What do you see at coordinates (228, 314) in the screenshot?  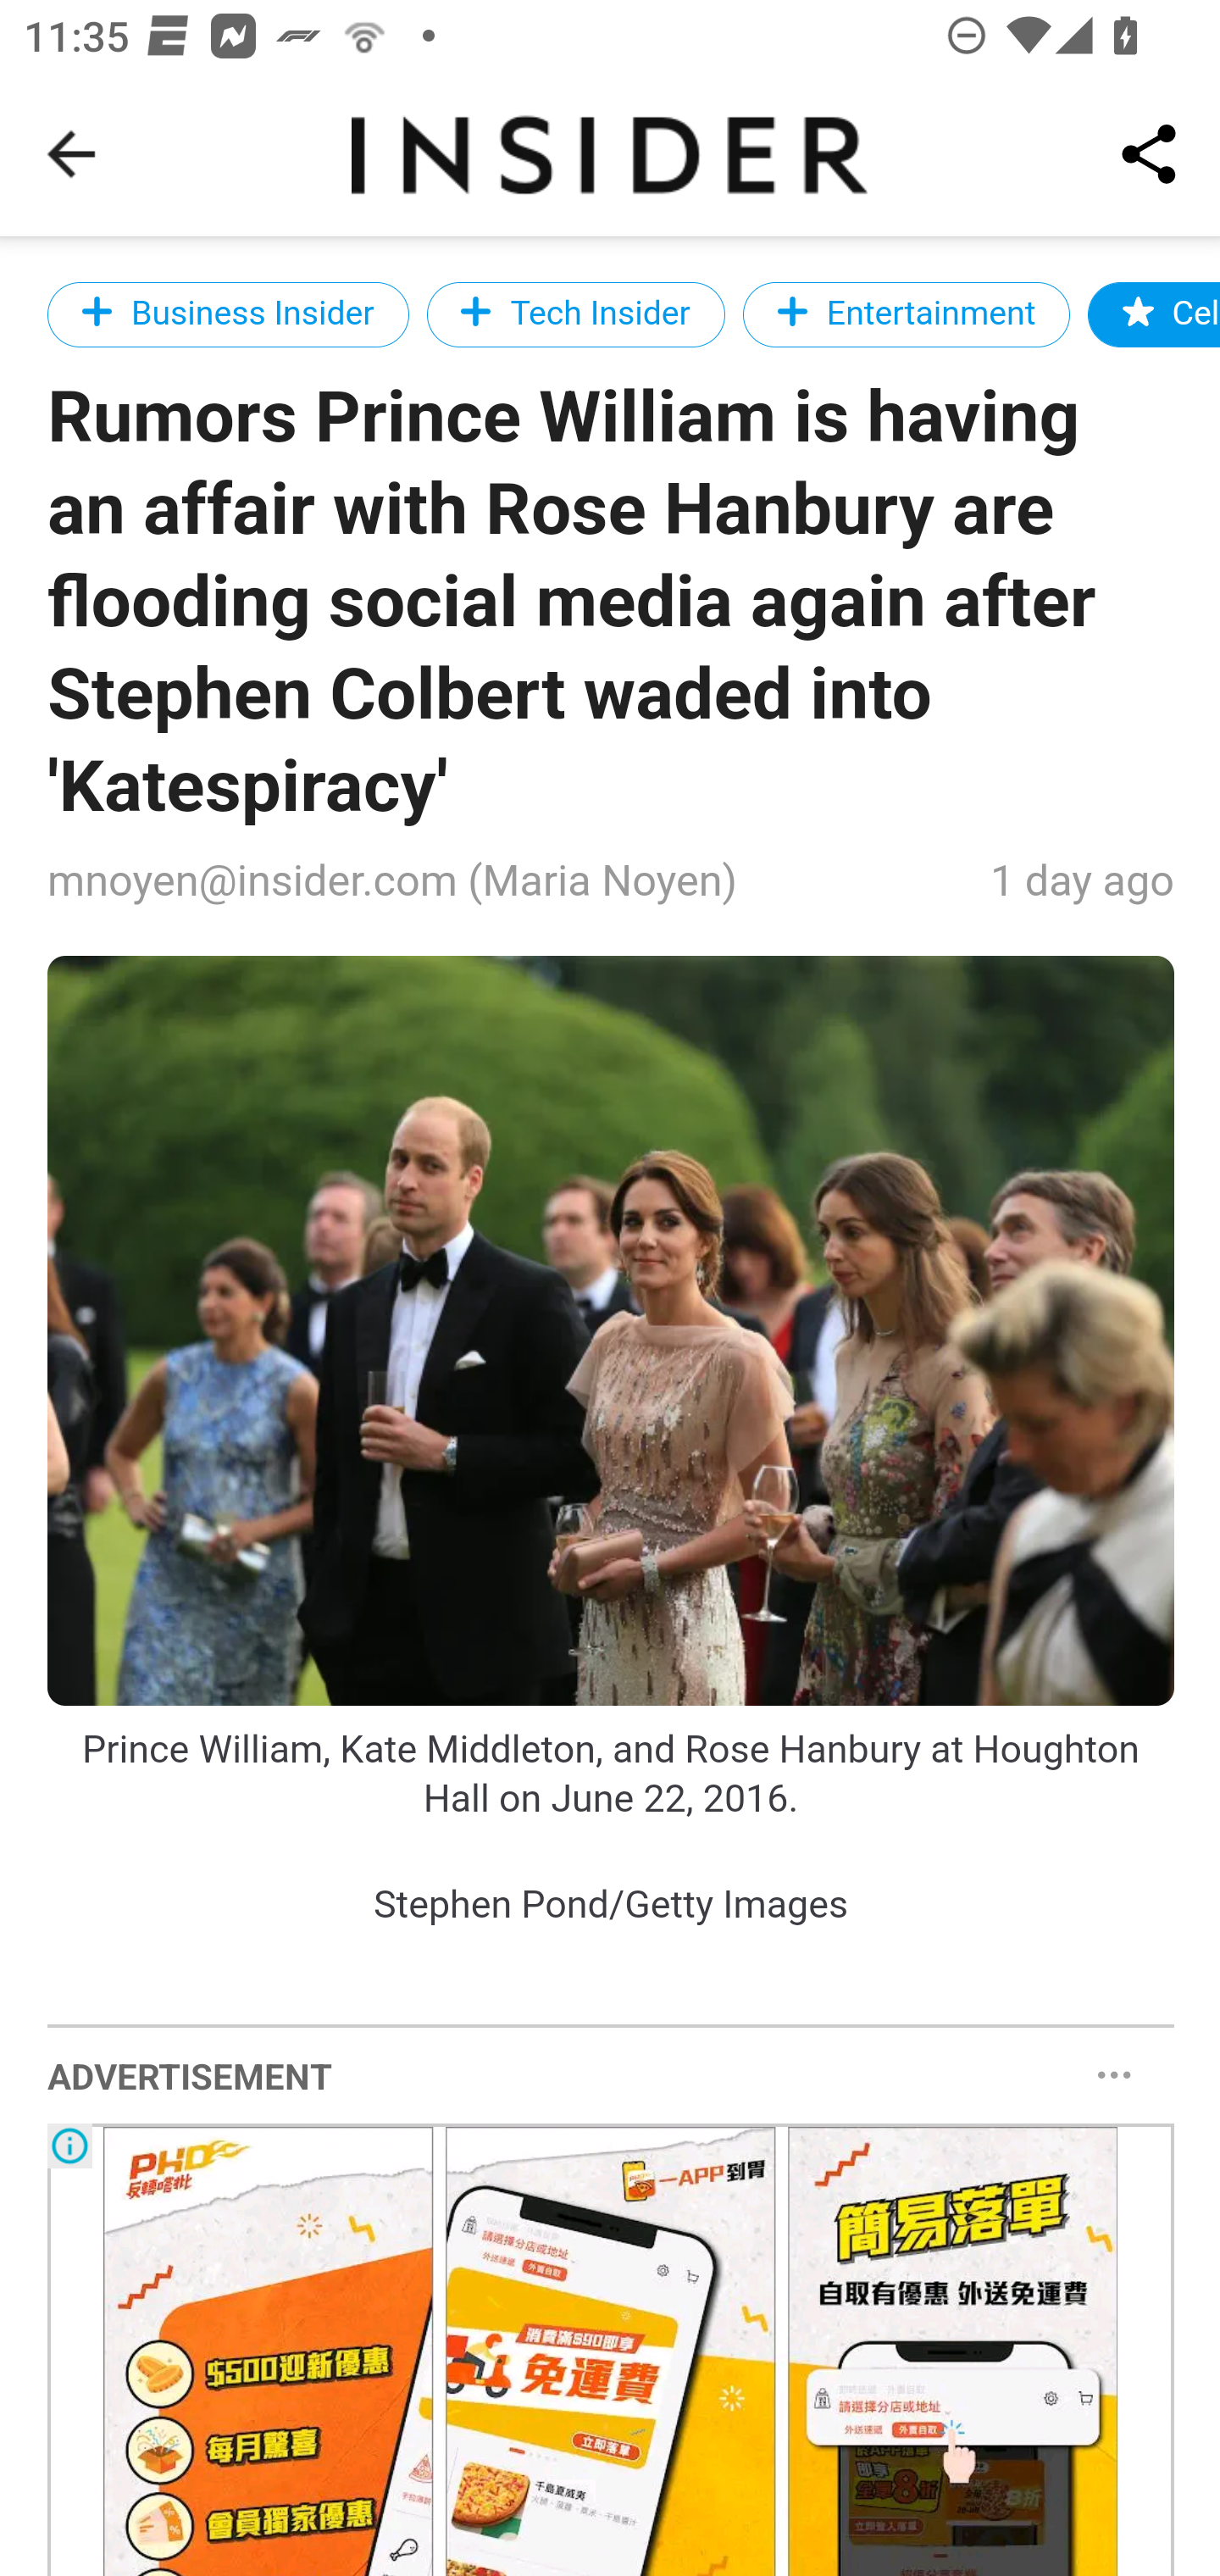 I see `Business Insider` at bounding box center [228, 314].